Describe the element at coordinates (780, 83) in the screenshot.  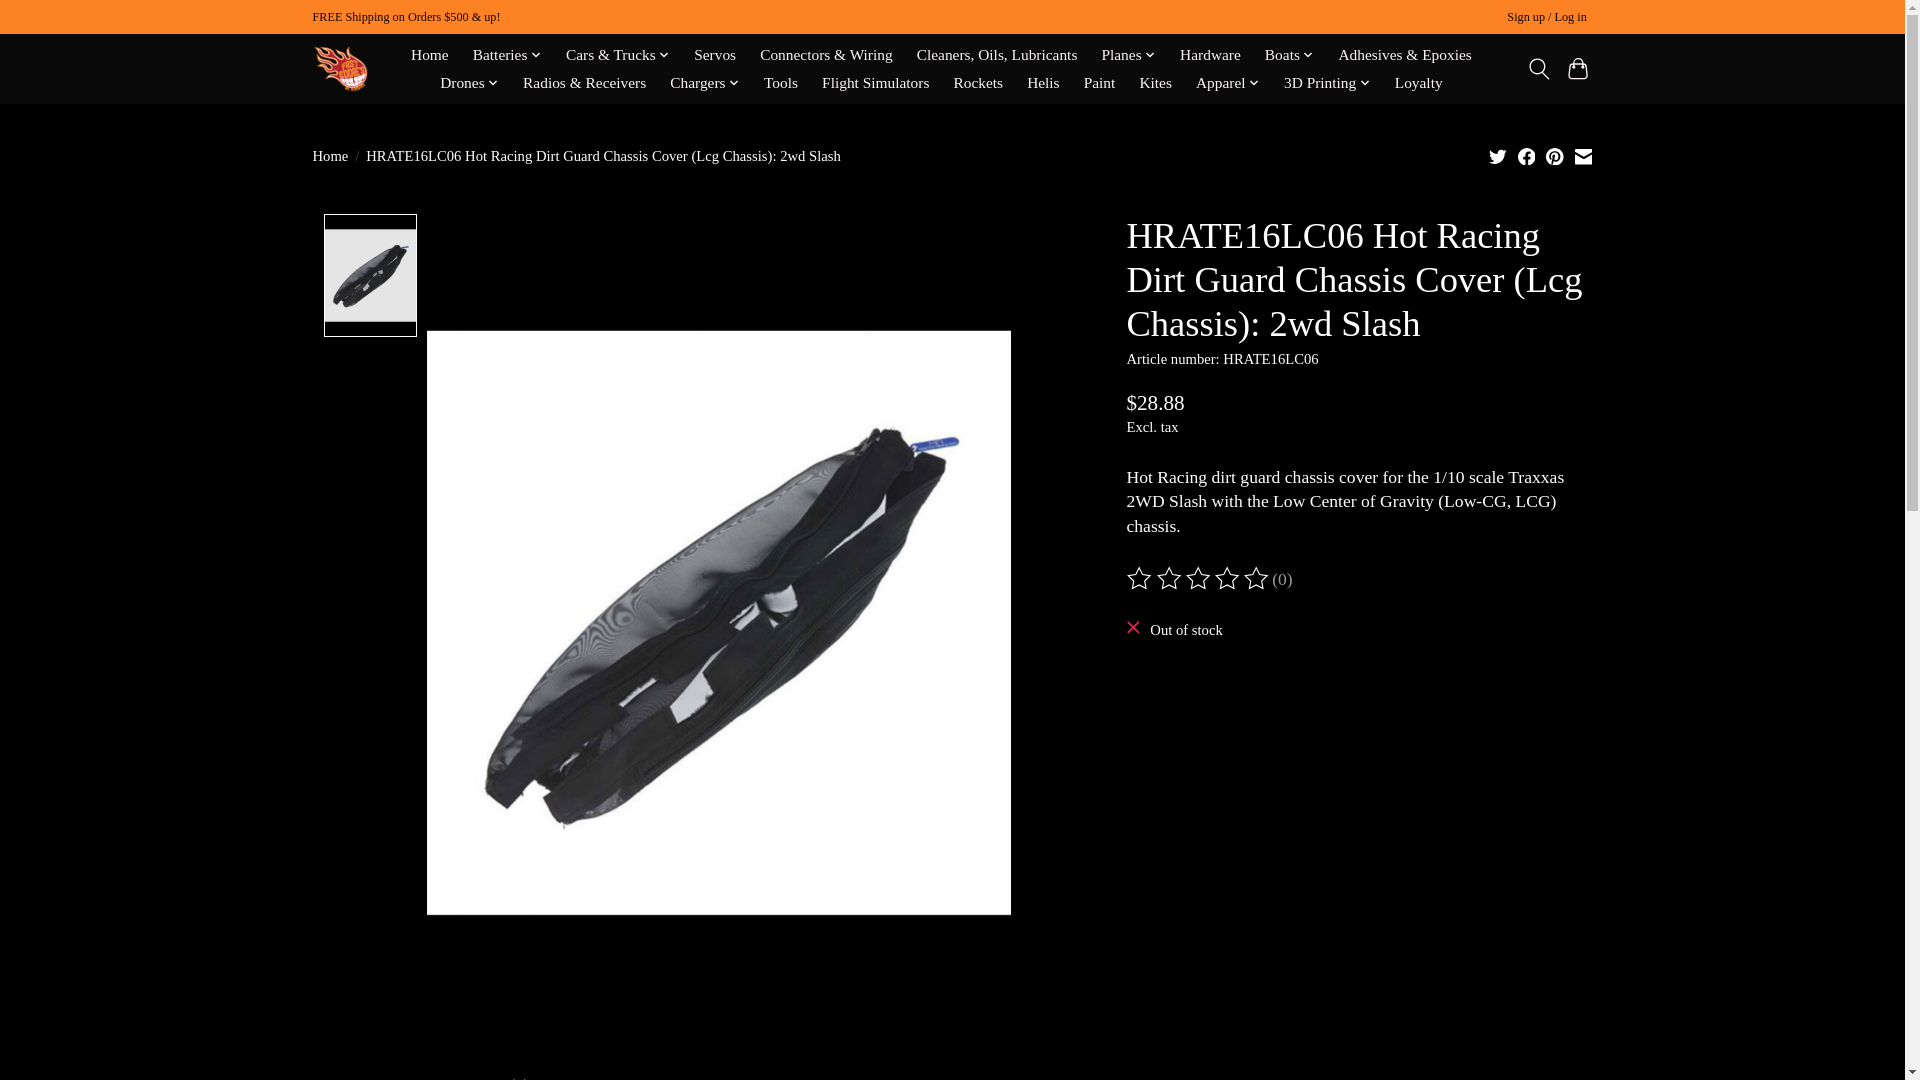
I see `Tools` at that location.